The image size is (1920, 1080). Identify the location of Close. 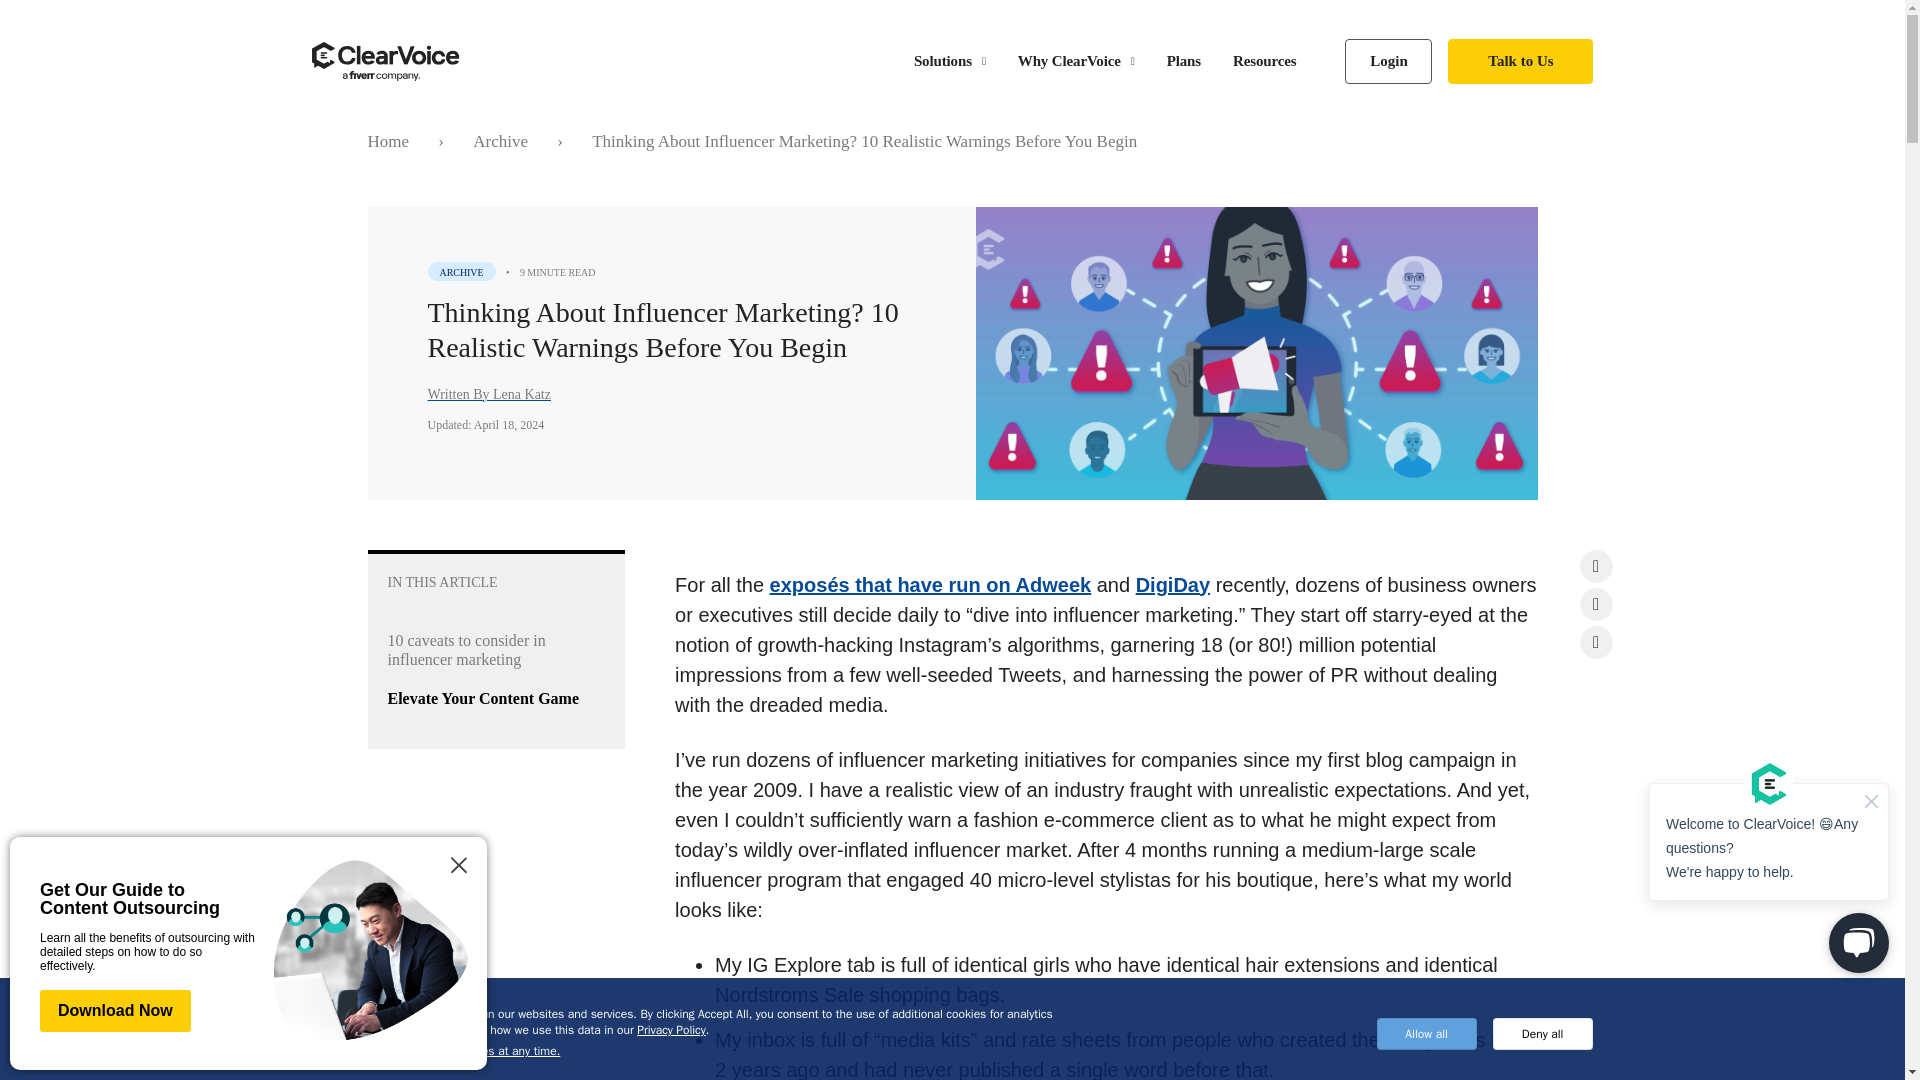
(20, 995).